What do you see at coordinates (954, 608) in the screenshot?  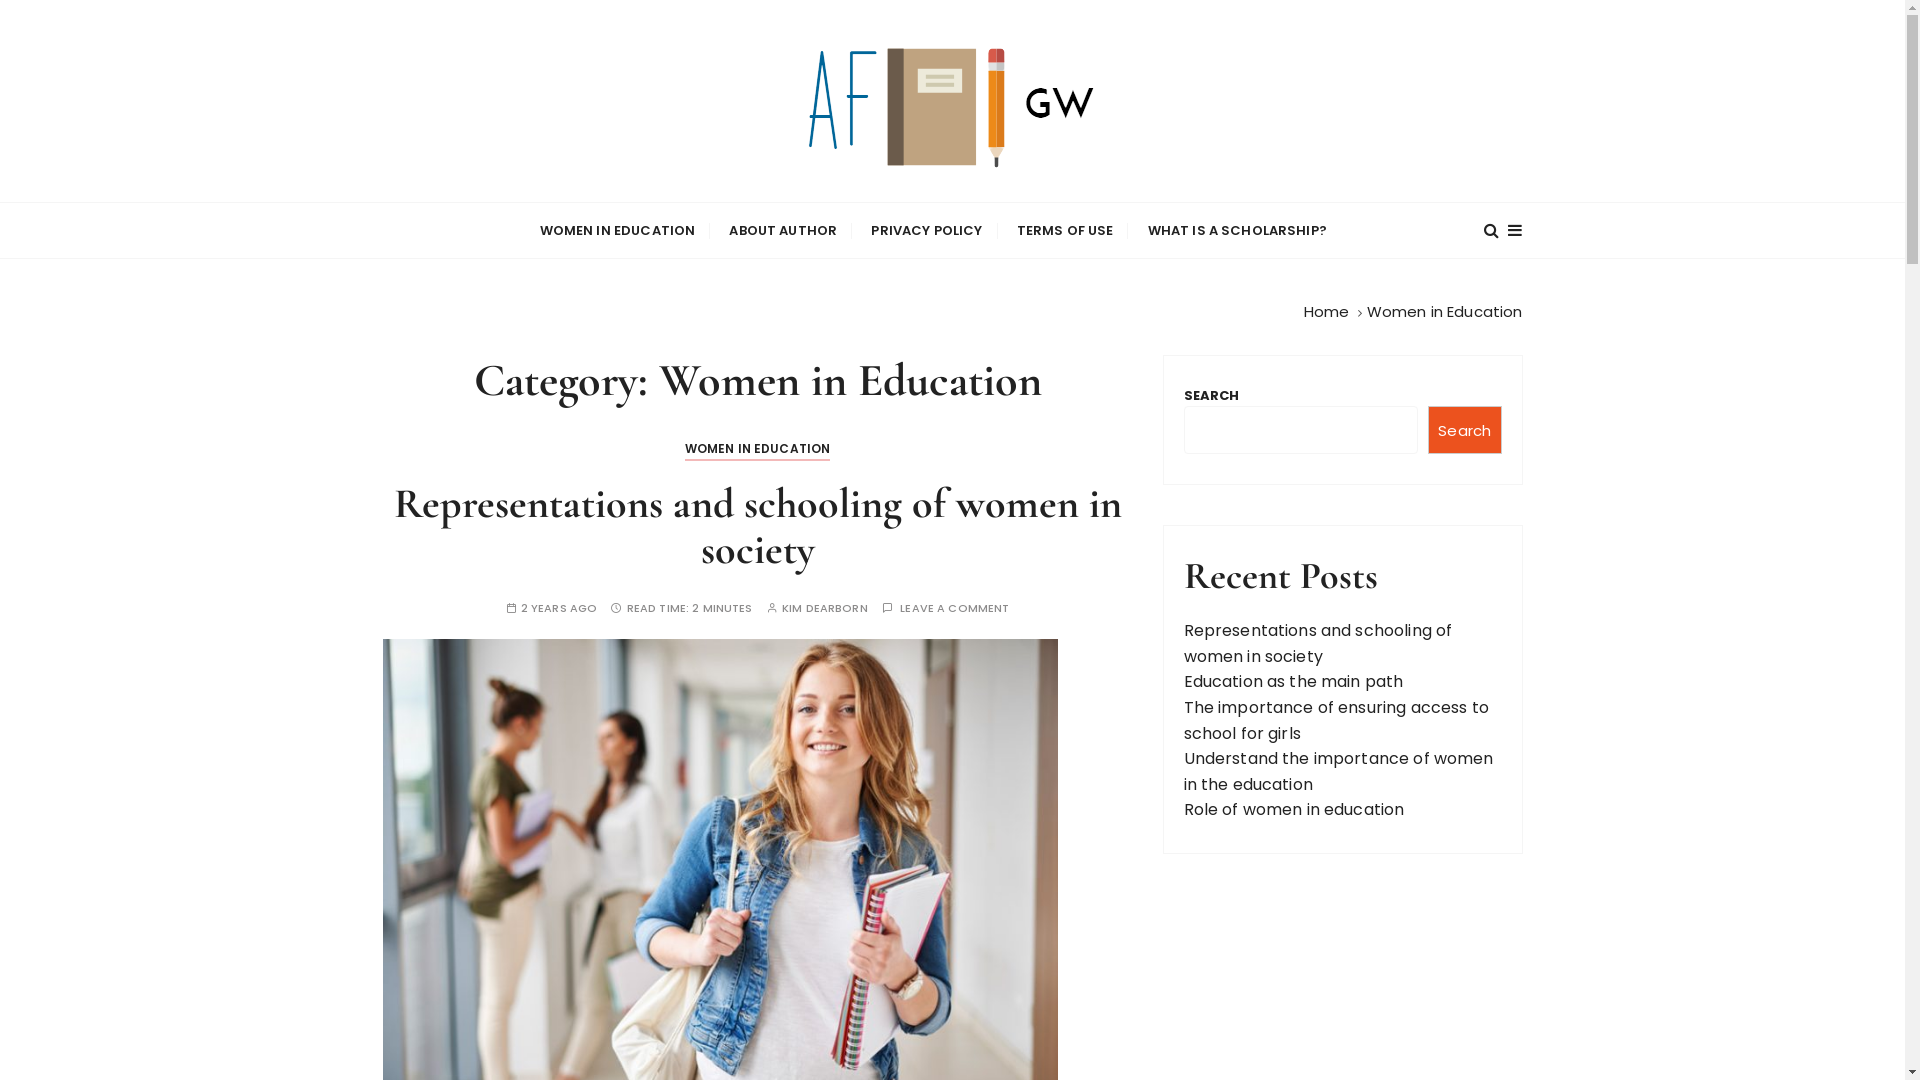 I see `LEAVE A COMMENT` at bounding box center [954, 608].